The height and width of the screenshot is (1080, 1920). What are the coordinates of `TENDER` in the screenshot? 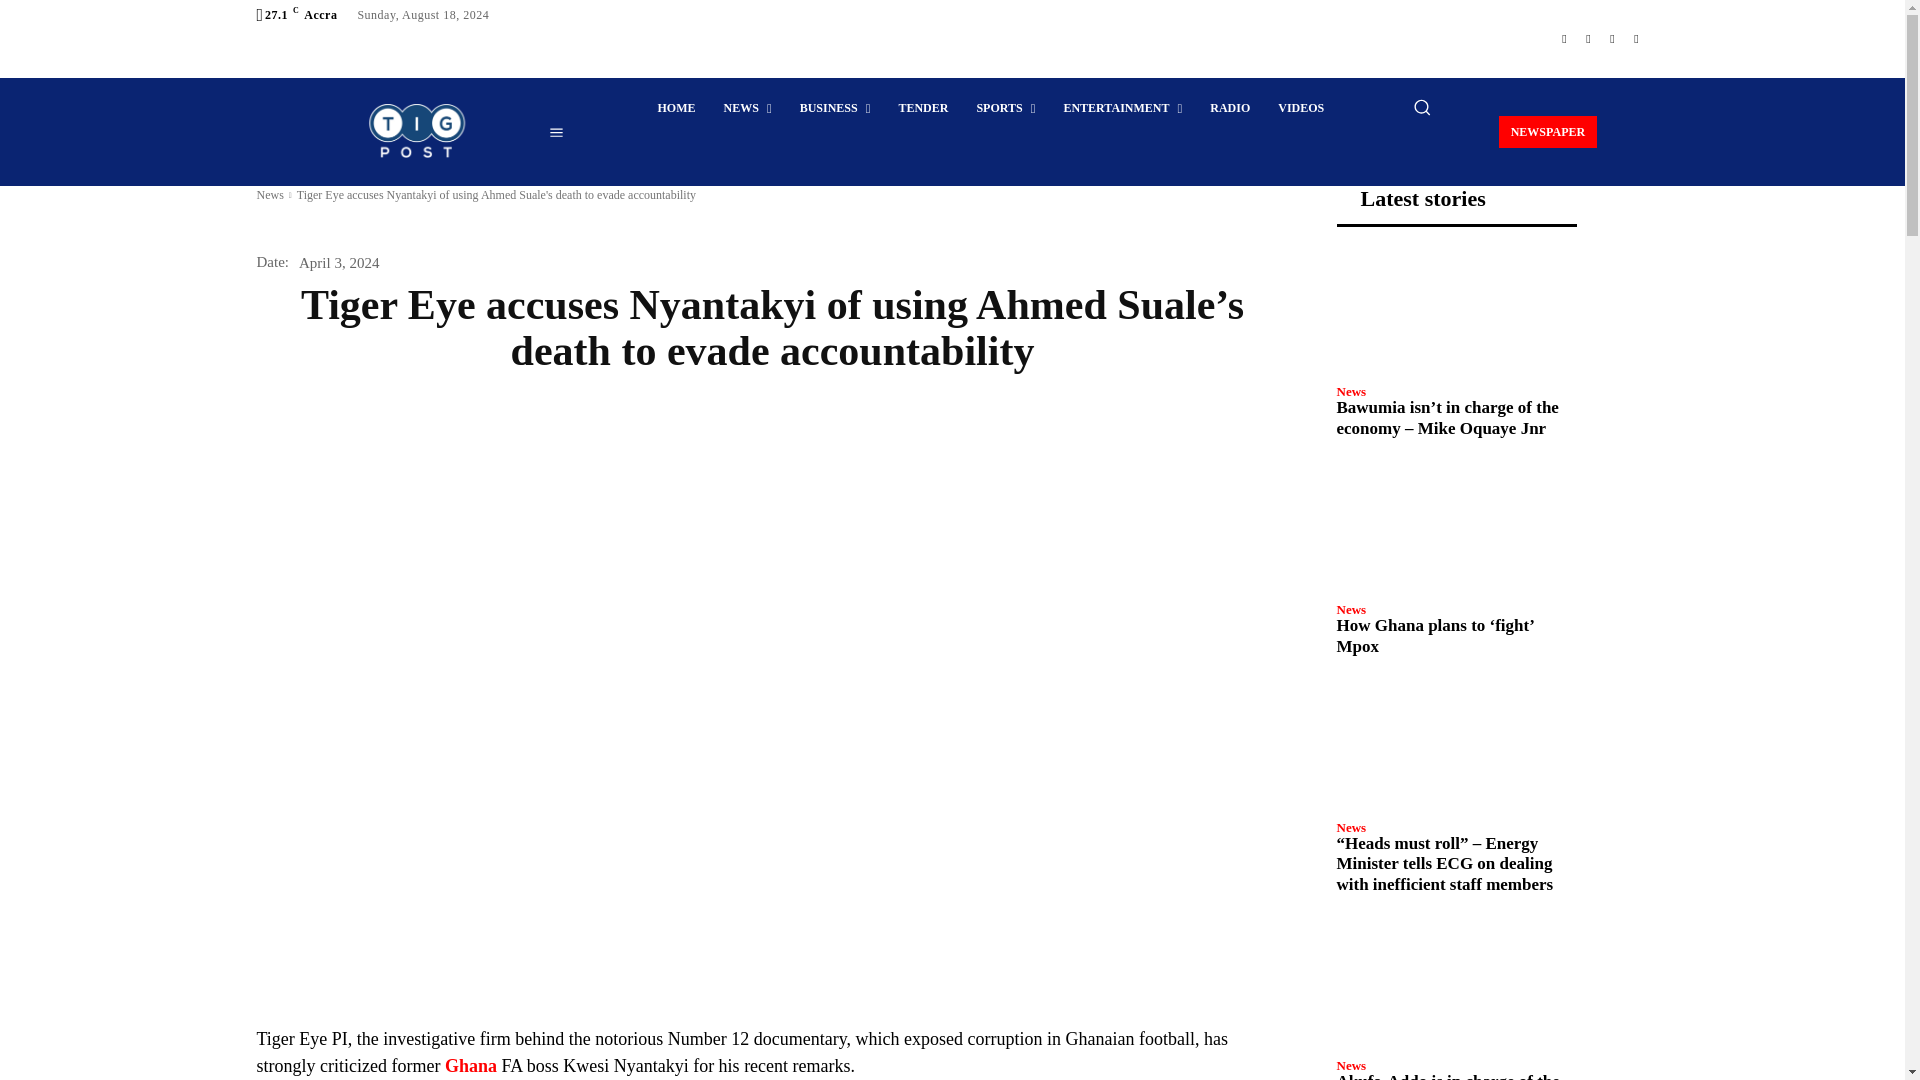 It's located at (922, 108).